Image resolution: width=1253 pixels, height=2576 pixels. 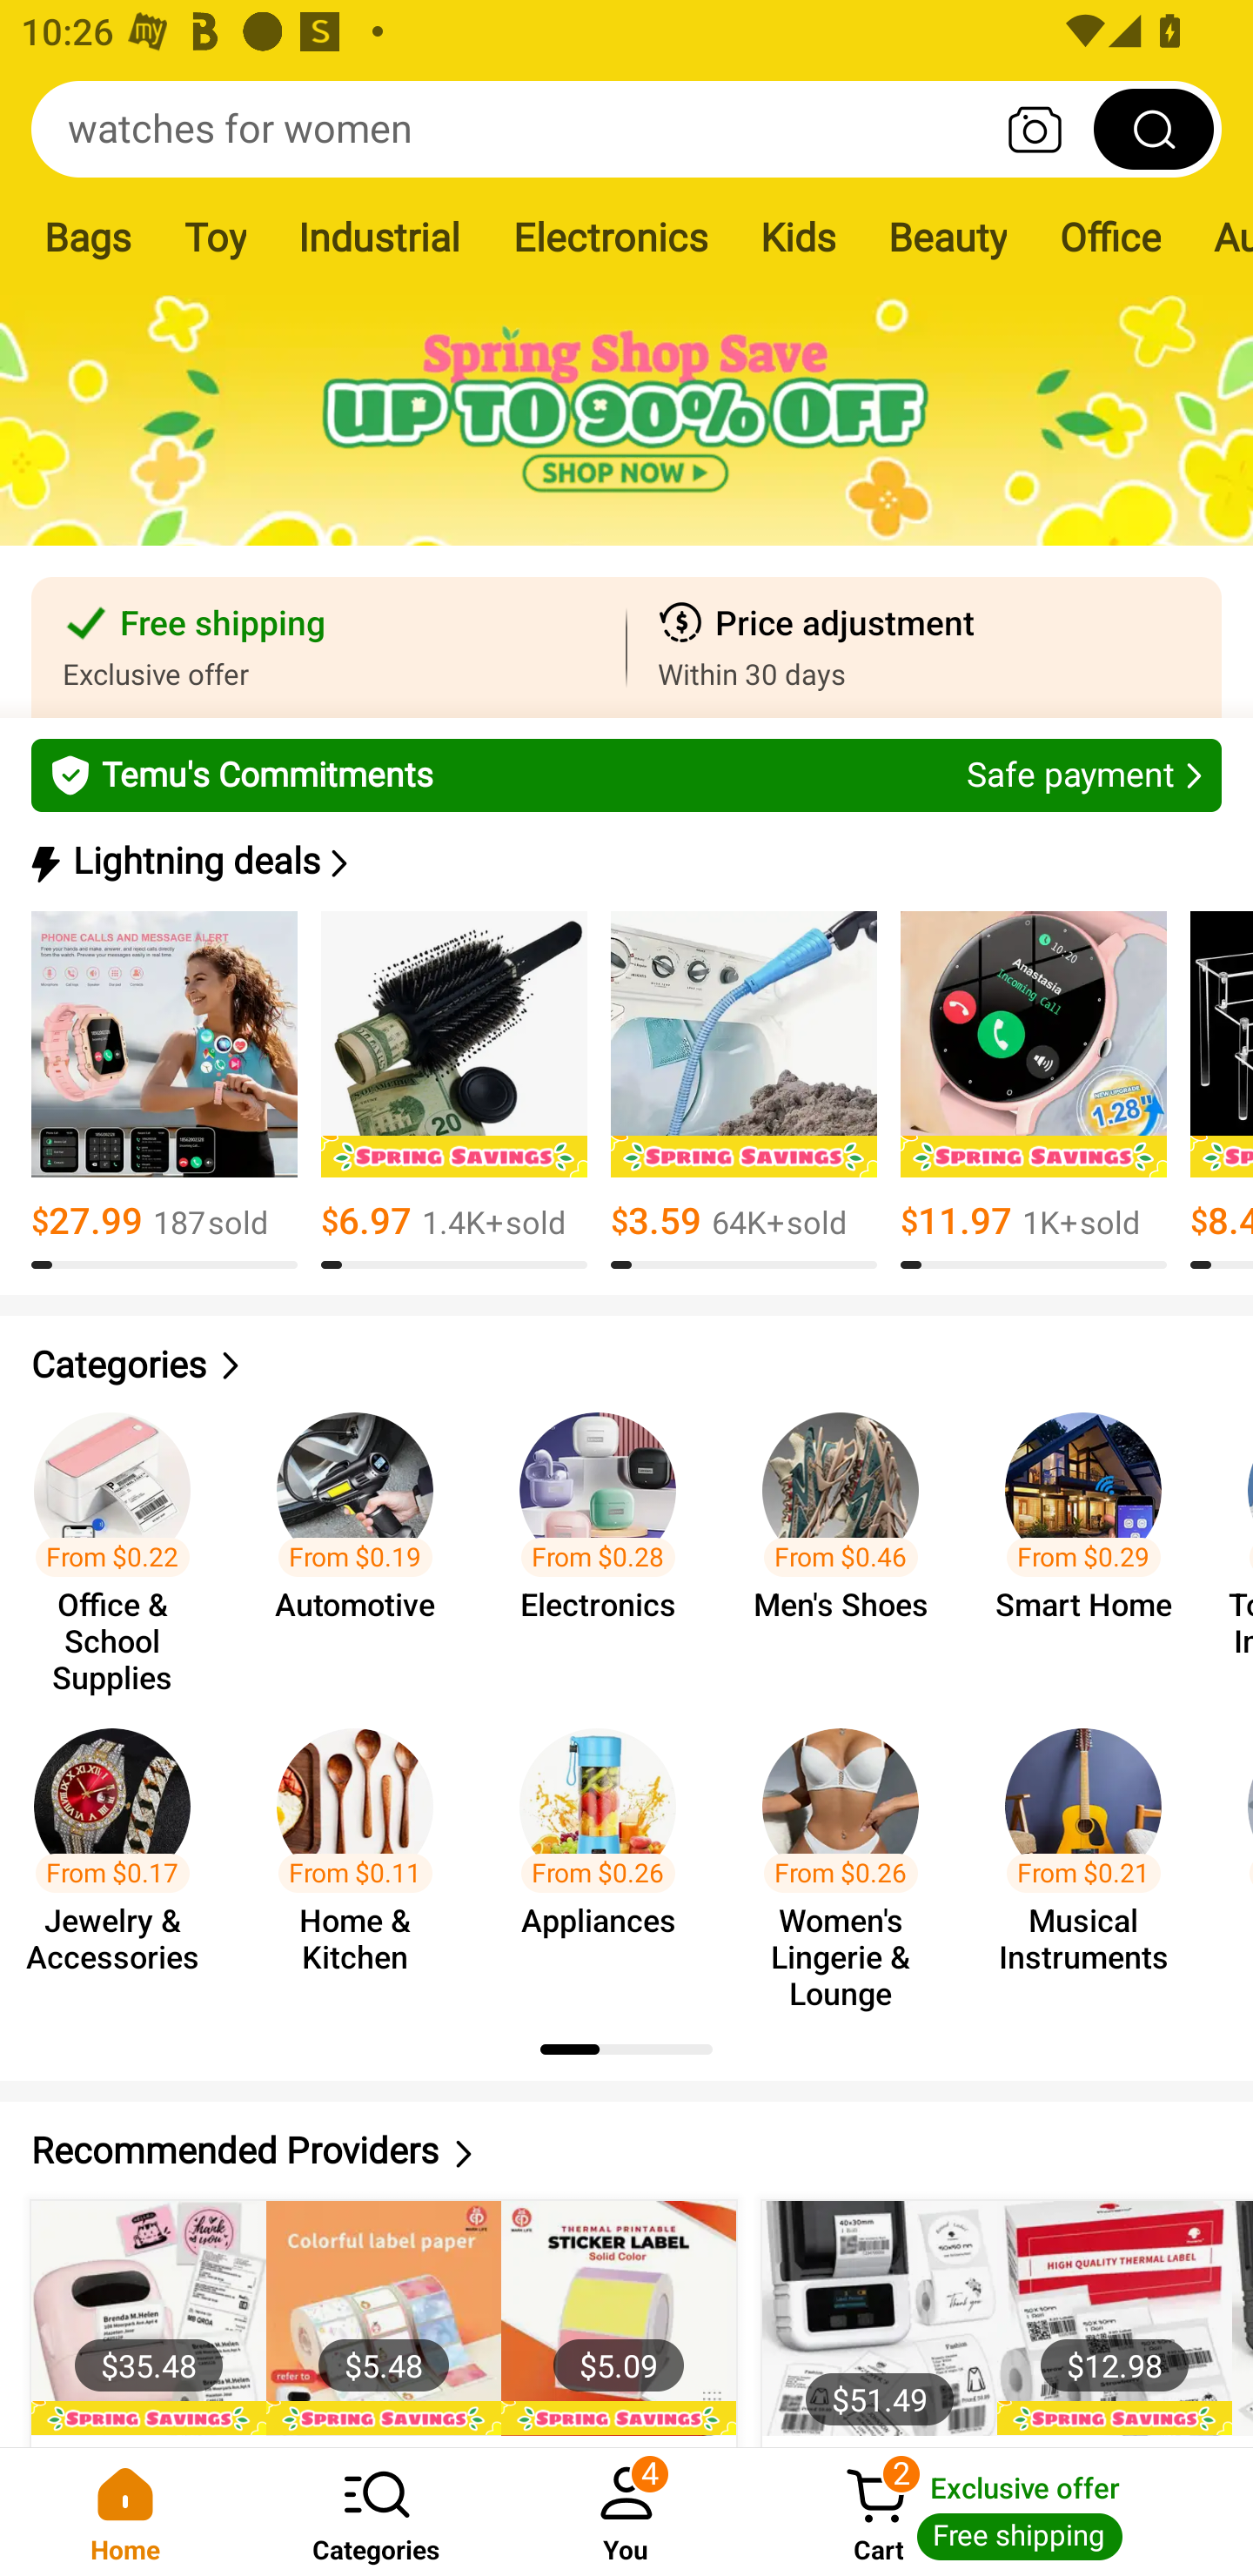 I want to click on $3.59 64K+￼sold 8.0, so click(x=743, y=1090).